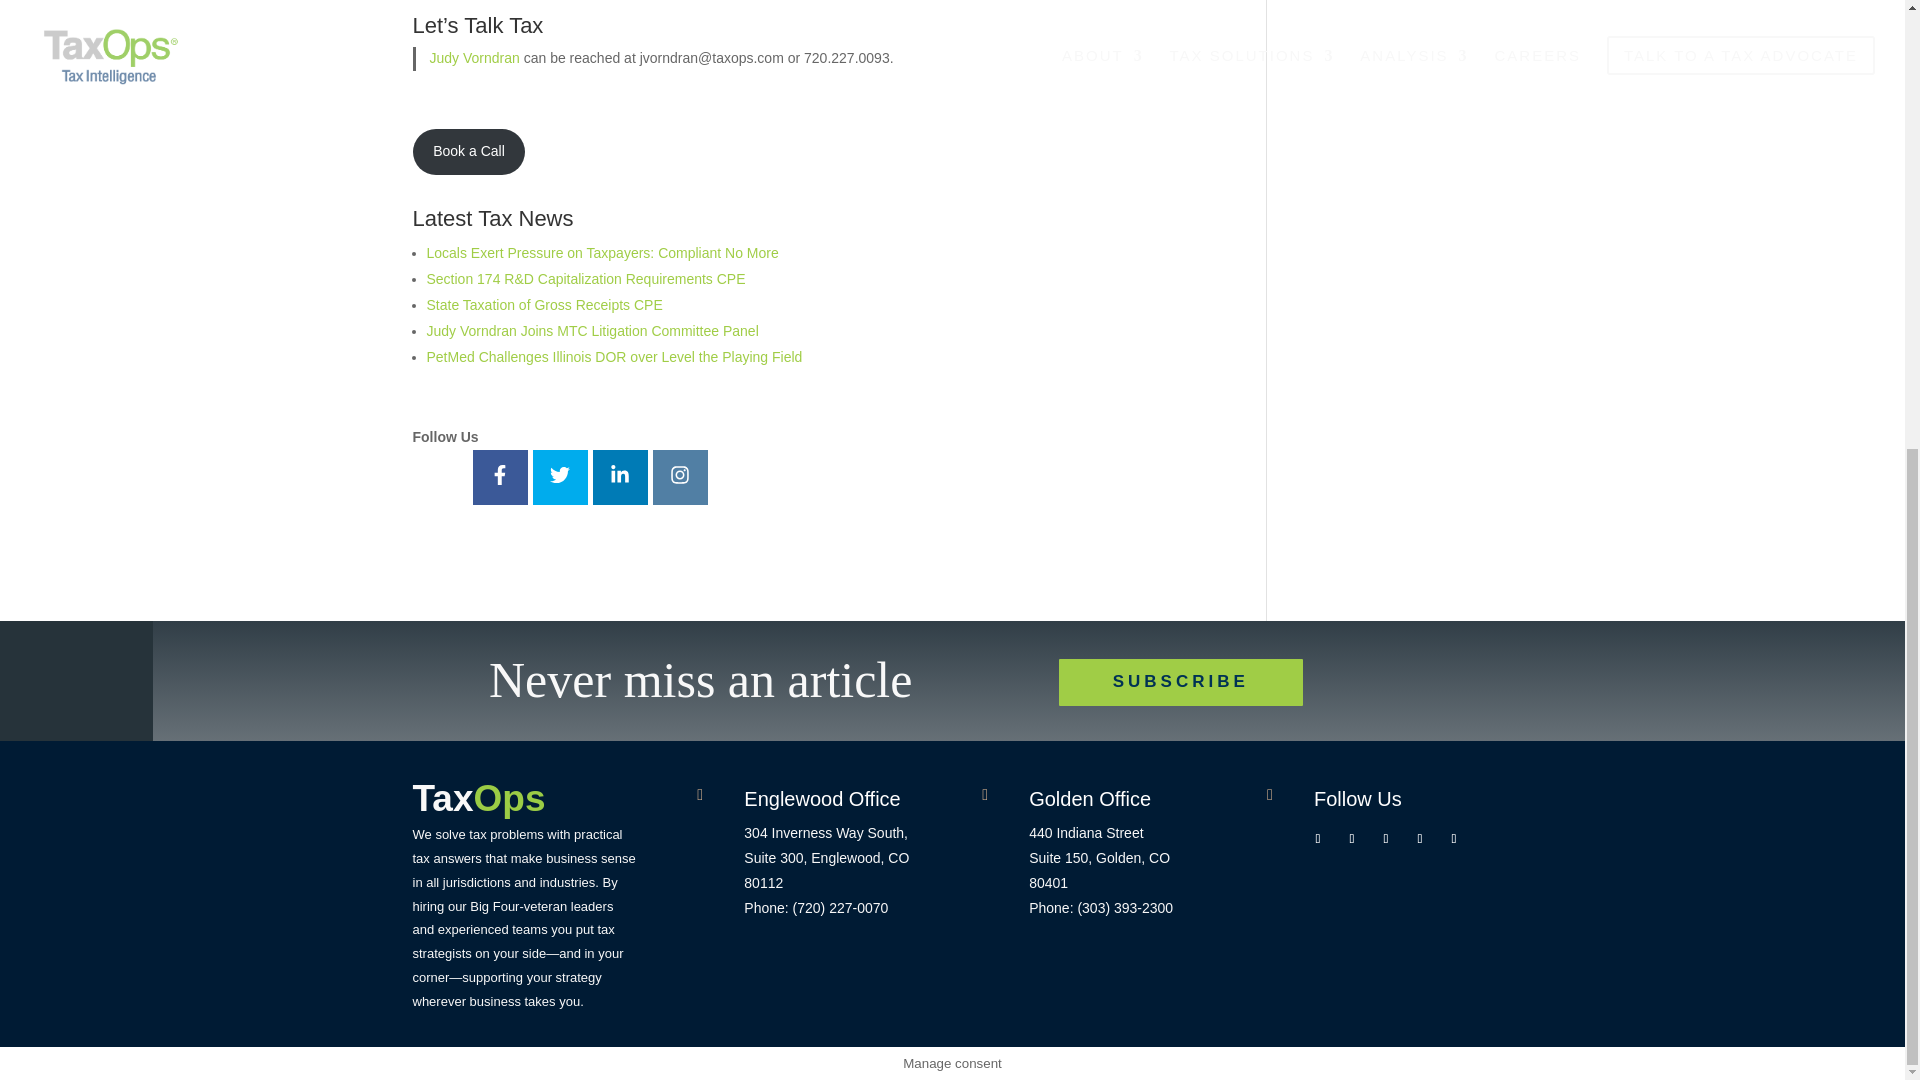 Image resolution: width=1920 pixels, height=1080 pixels. Describe the element at coordinates (468, 151) in the screenshot. I see `Book a Call` at that location.